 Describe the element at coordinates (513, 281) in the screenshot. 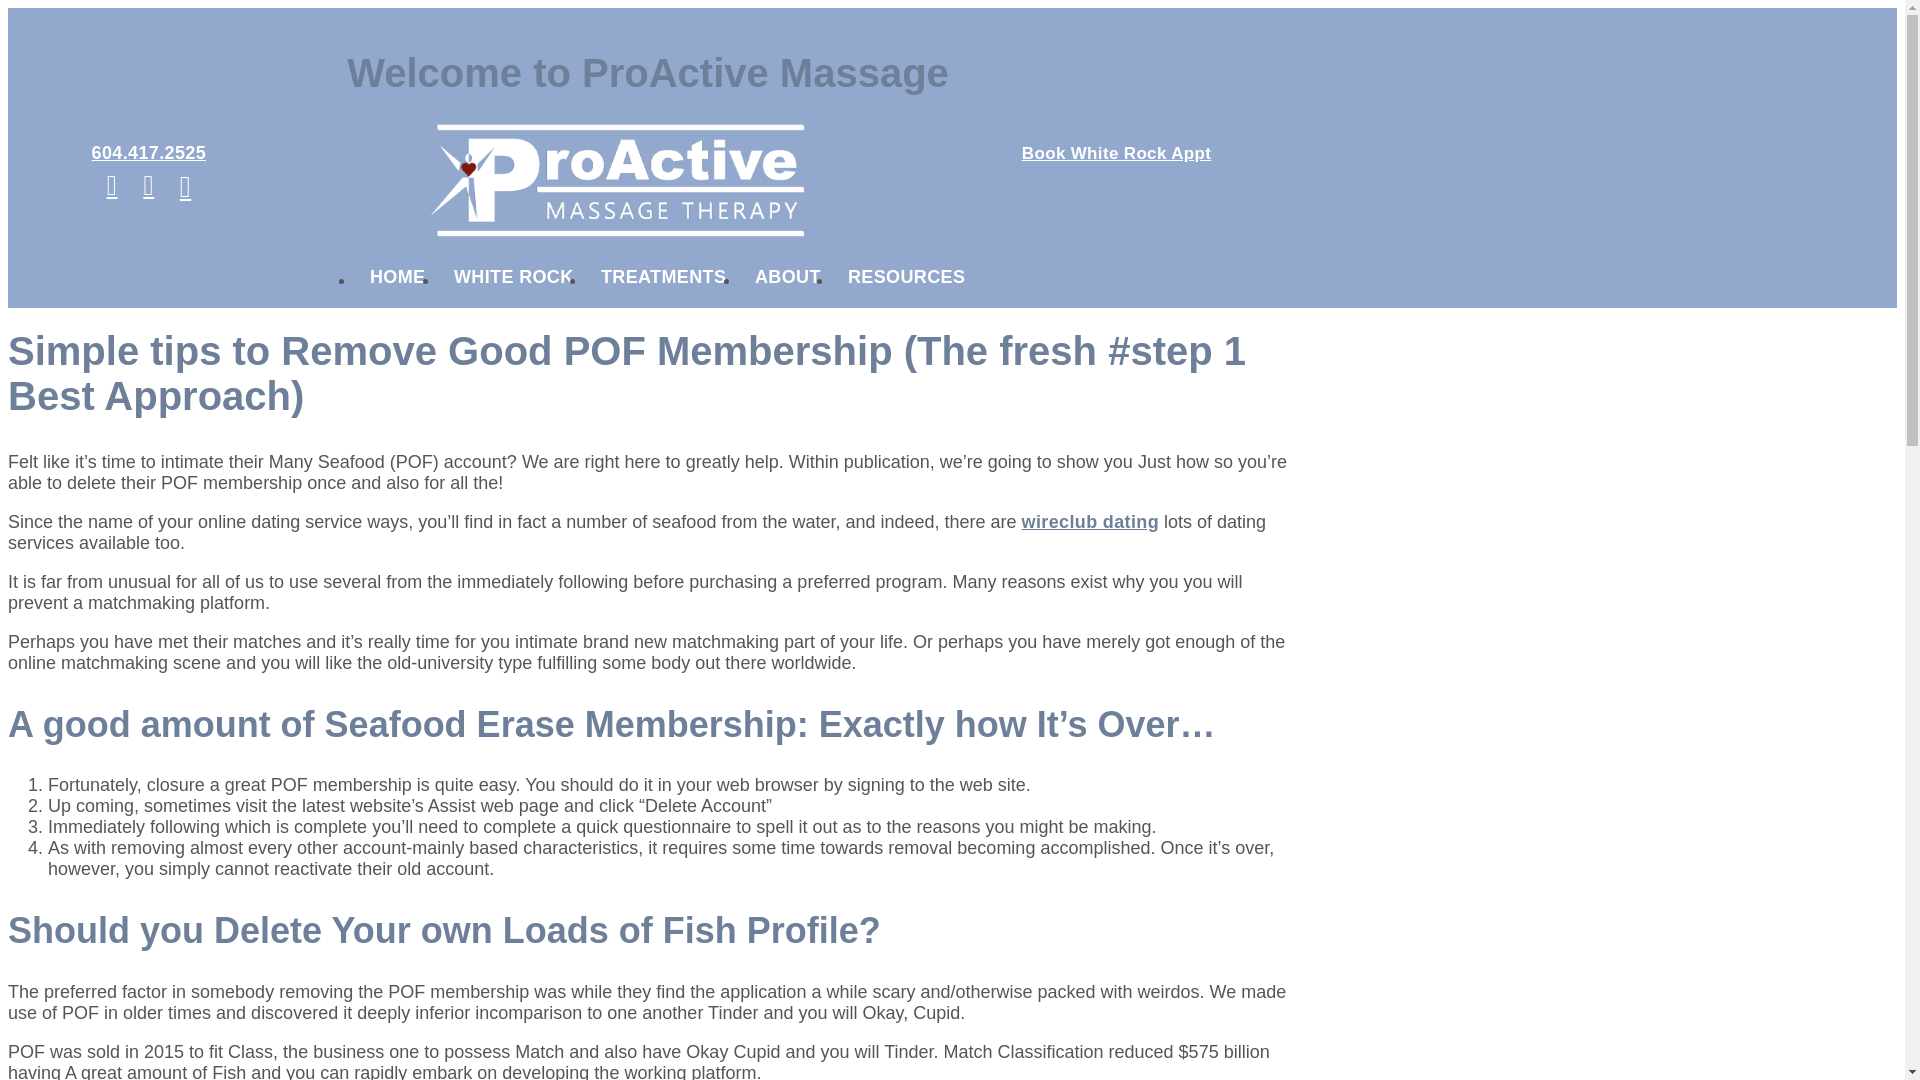

I see `WHITE ROCK` at that location.